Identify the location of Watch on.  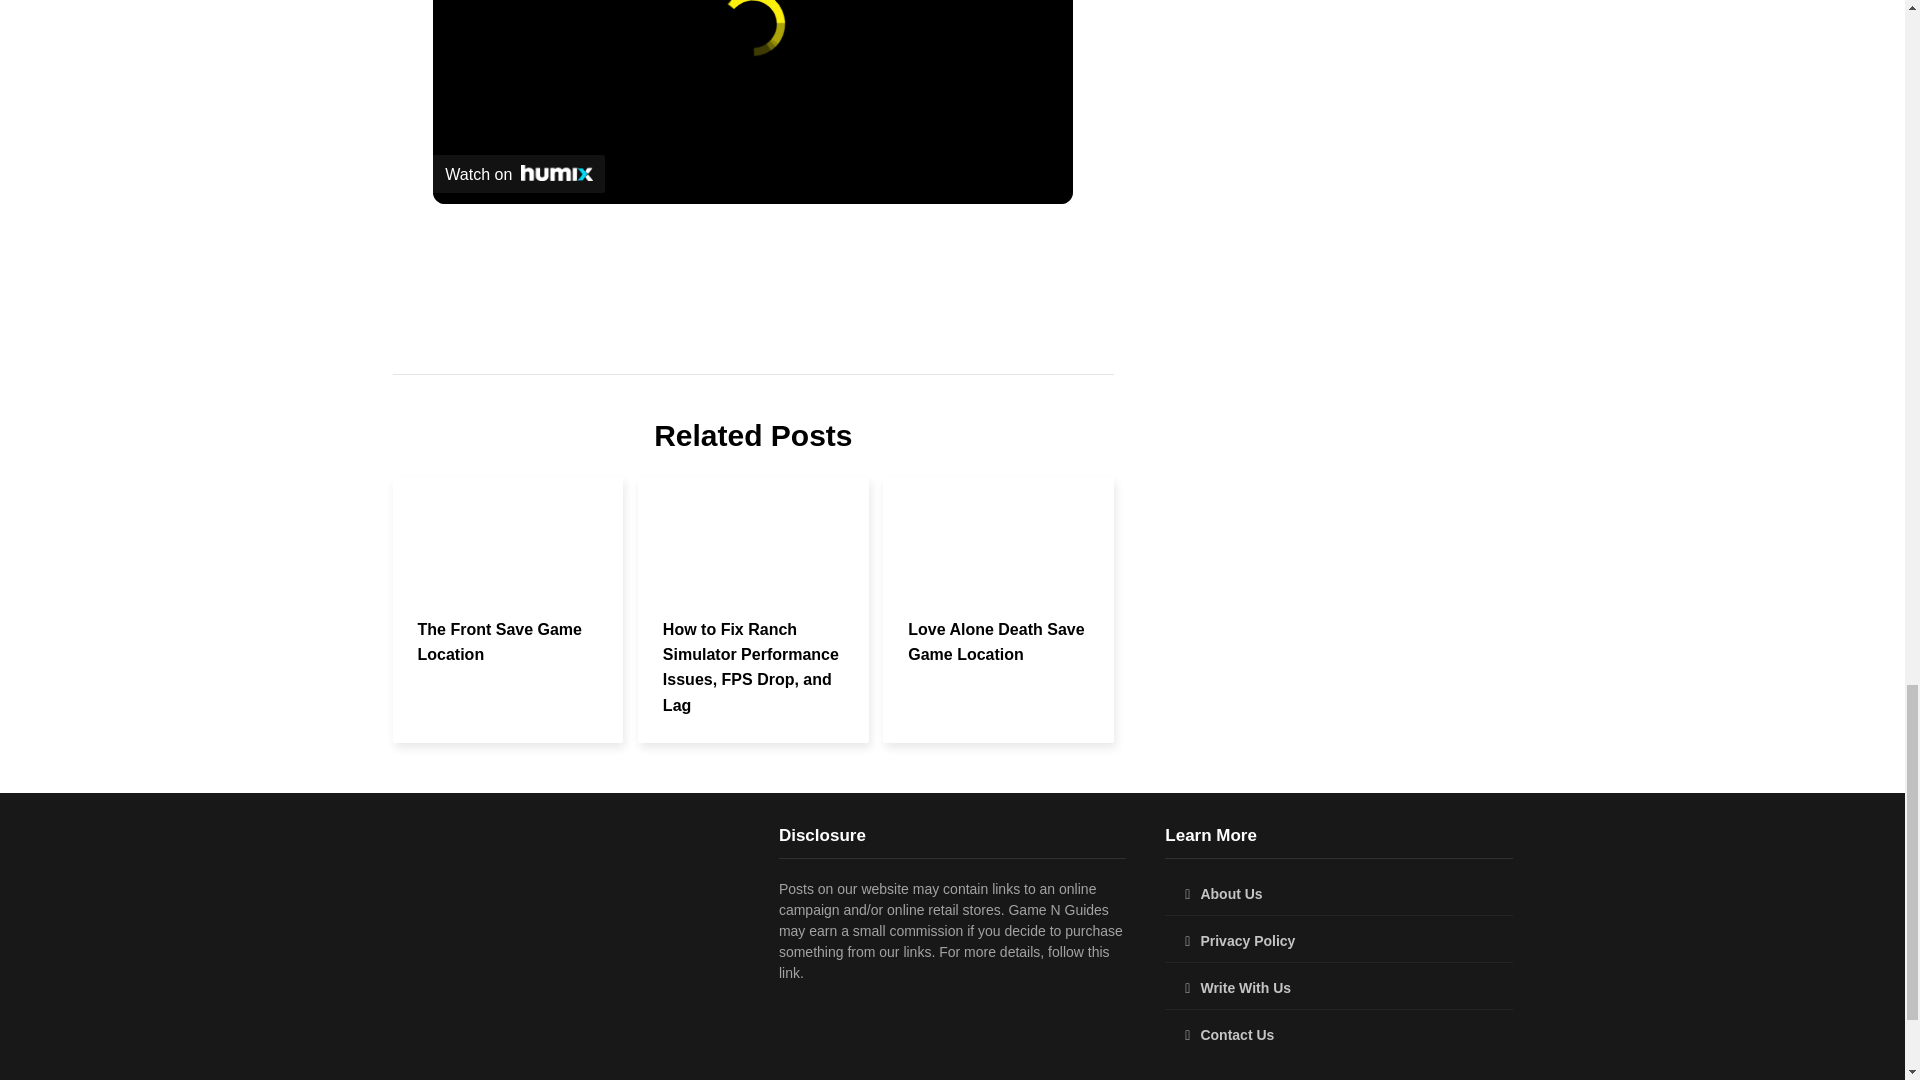
(518, 174).